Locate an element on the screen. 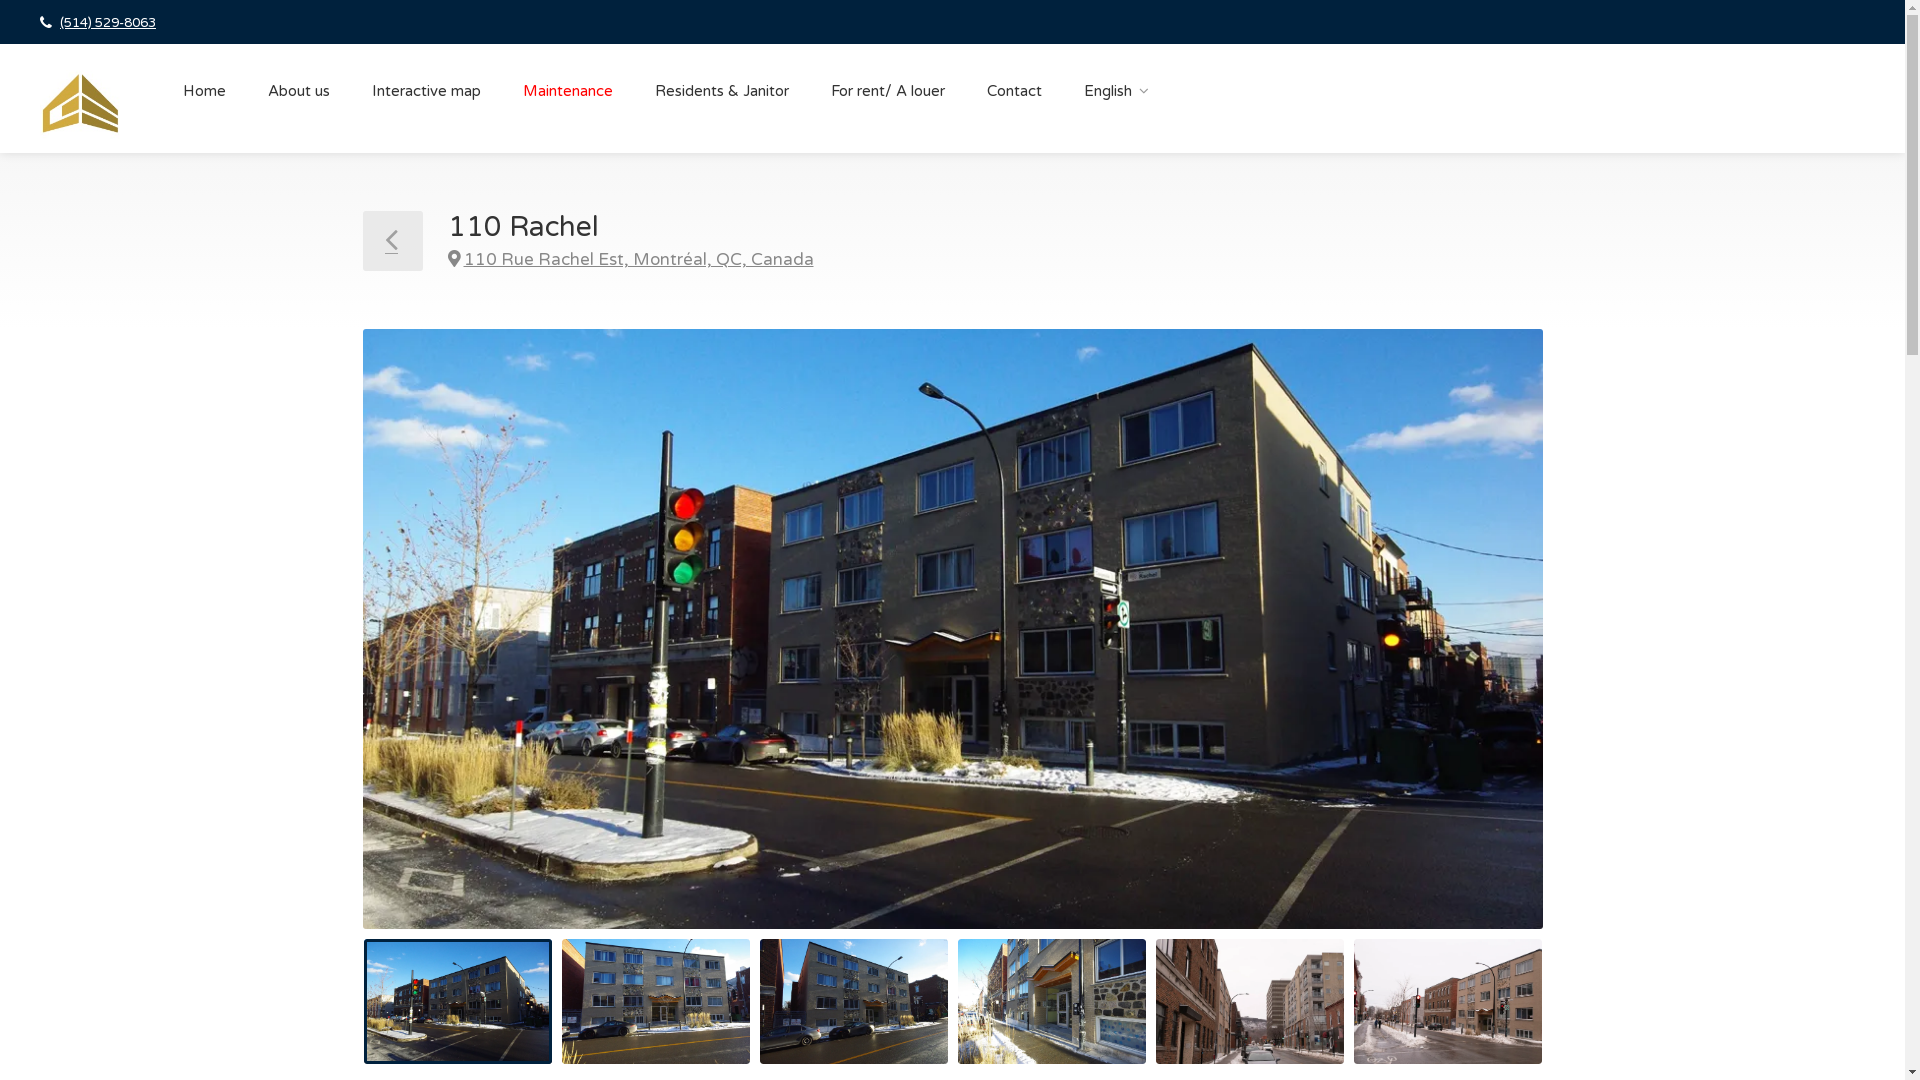 The height and width of the screenshot is (1080, 1920). Maintenance is located at coordinates (568, 91).